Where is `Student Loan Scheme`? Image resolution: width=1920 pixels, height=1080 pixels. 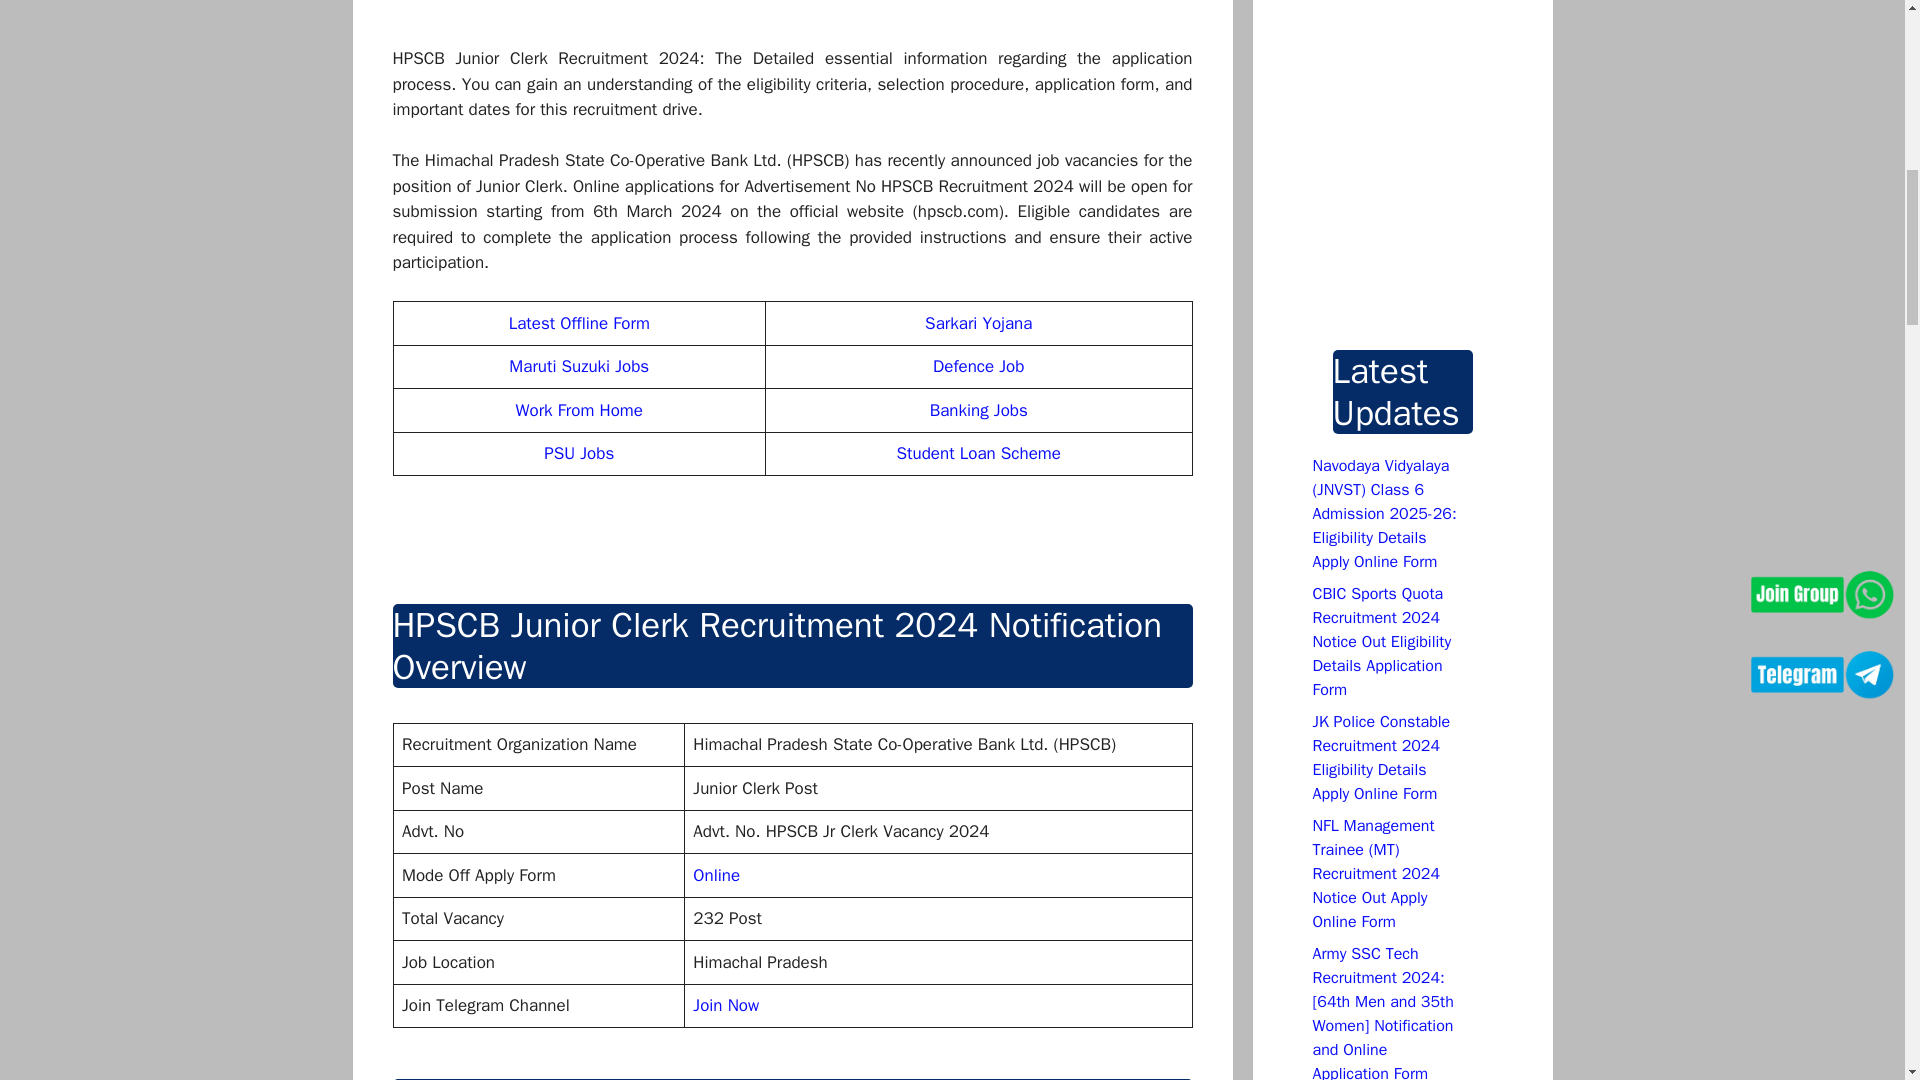
Student Loan Scheme is located at coordinates (978, 453).